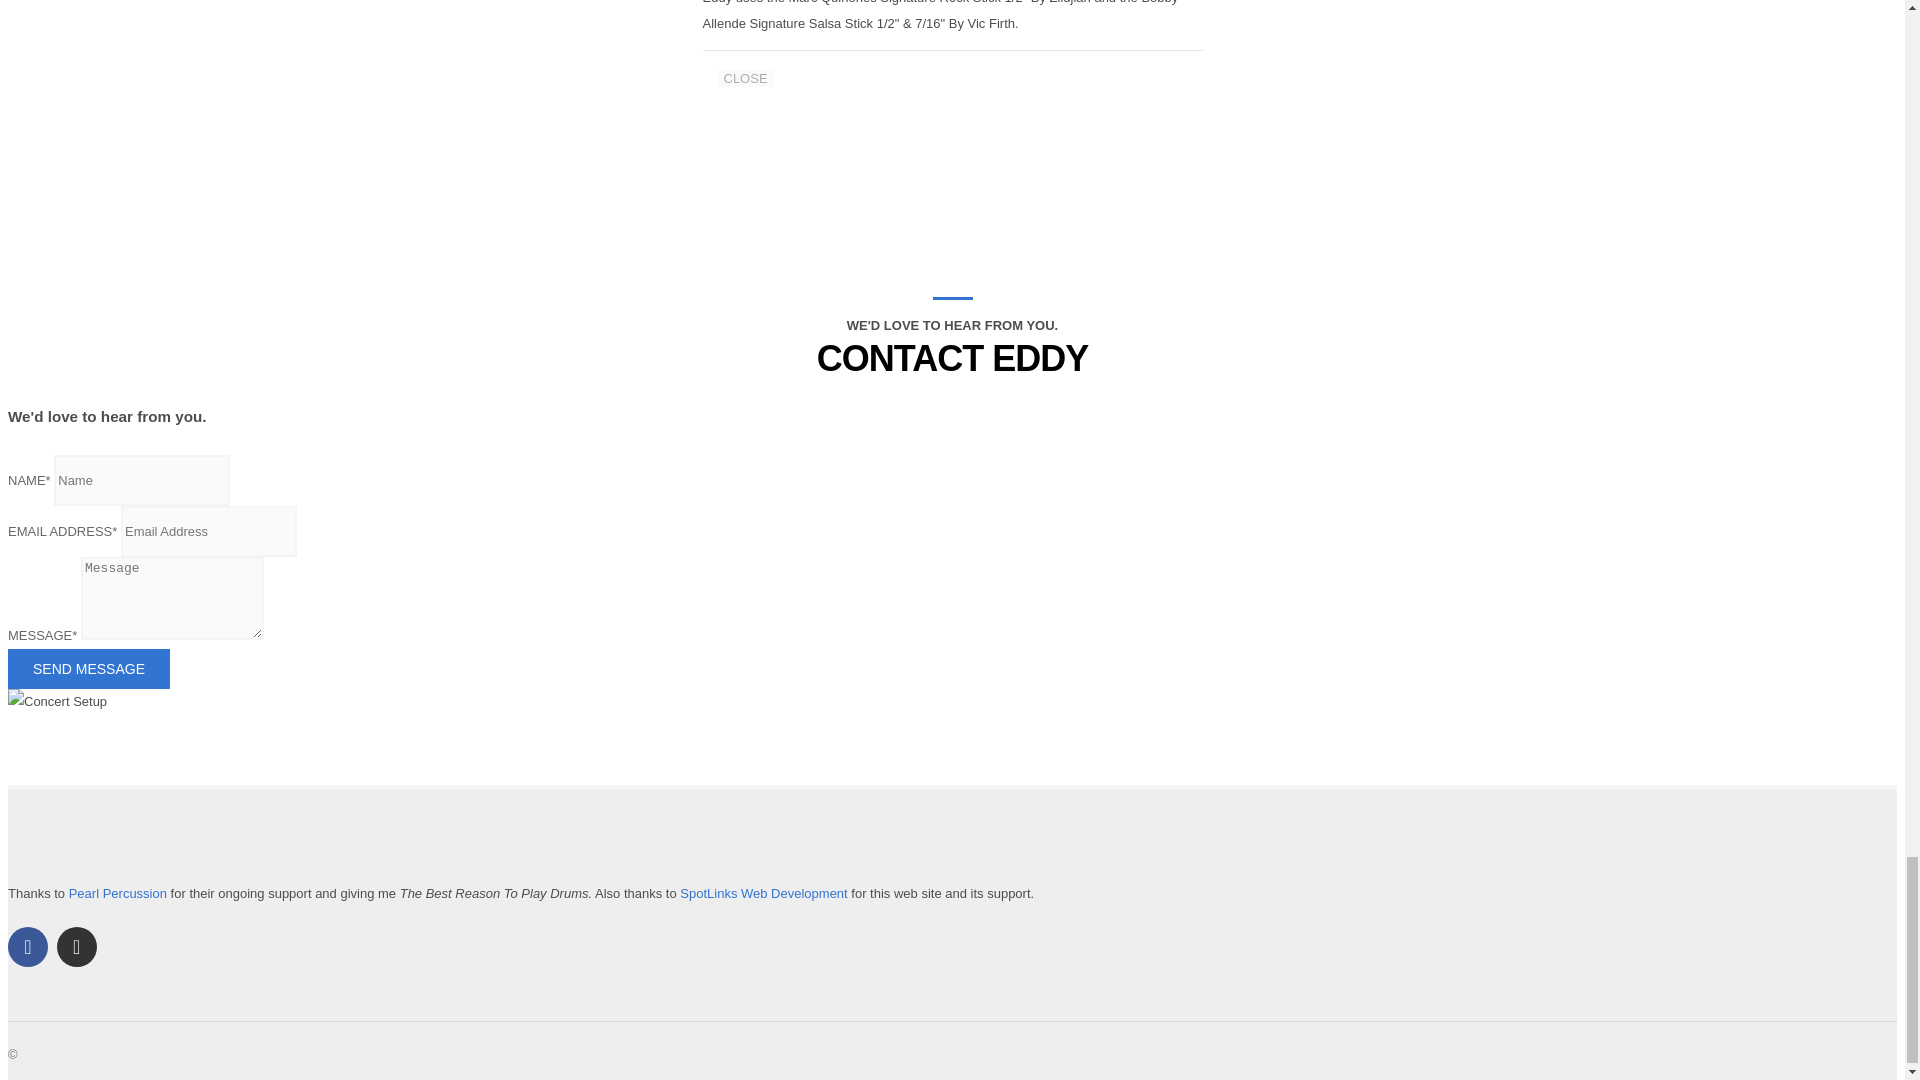  I want to click on Pearl Percussion, so click(118, 892).